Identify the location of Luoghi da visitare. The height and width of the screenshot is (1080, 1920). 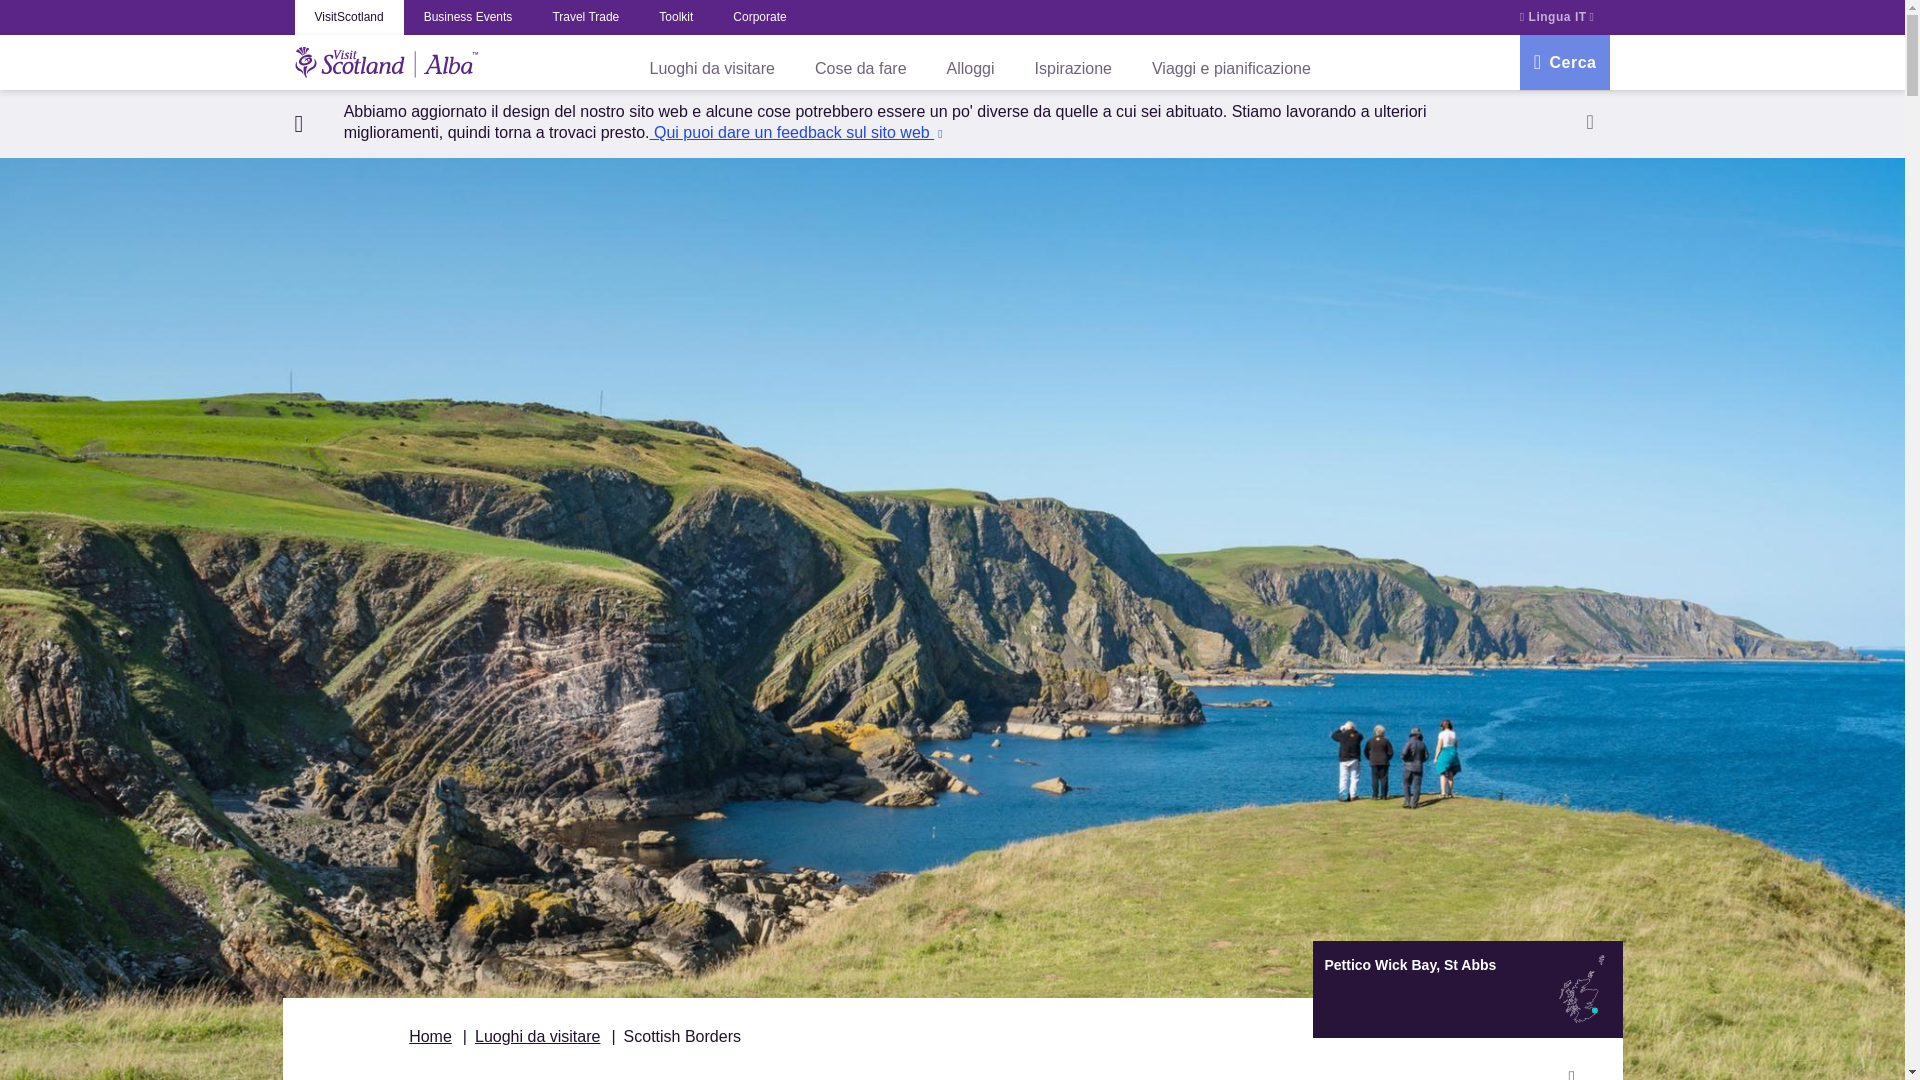
(712, 68).